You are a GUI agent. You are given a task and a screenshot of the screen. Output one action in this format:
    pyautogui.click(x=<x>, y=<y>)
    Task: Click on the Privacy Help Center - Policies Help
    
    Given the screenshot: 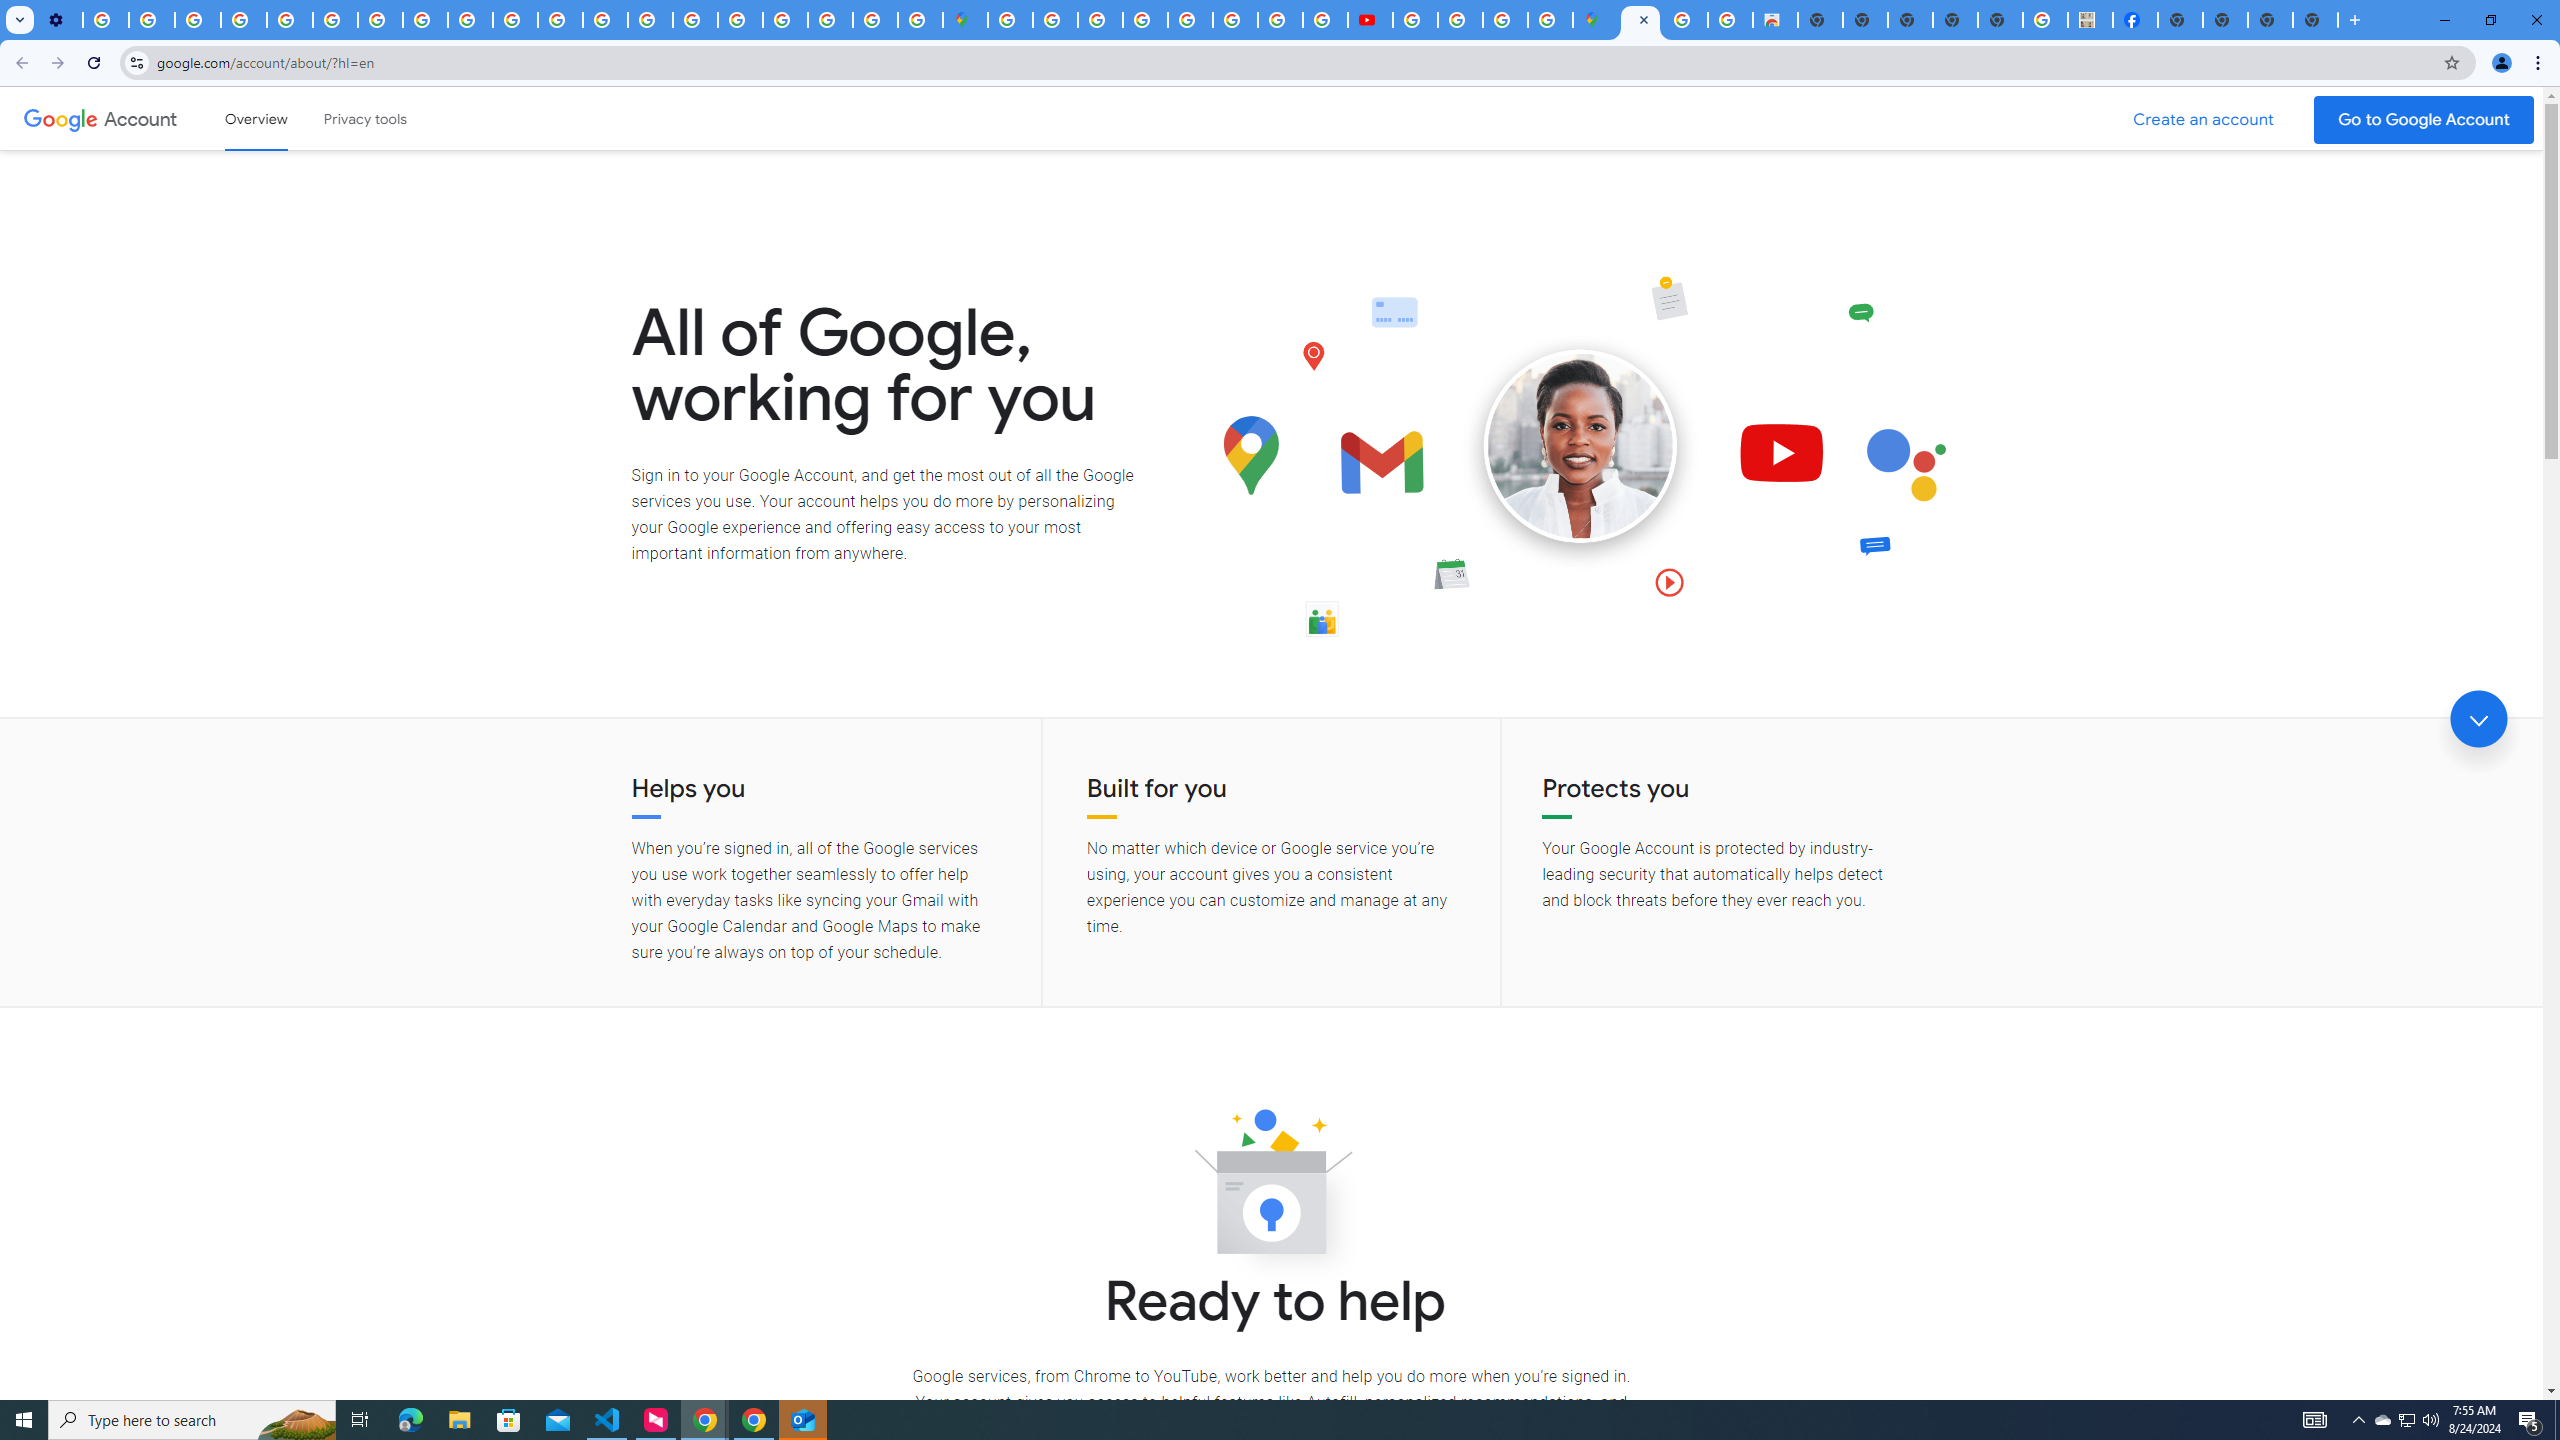 What is the action you would take?
    pyautogui.click(x=605, y=20)
    